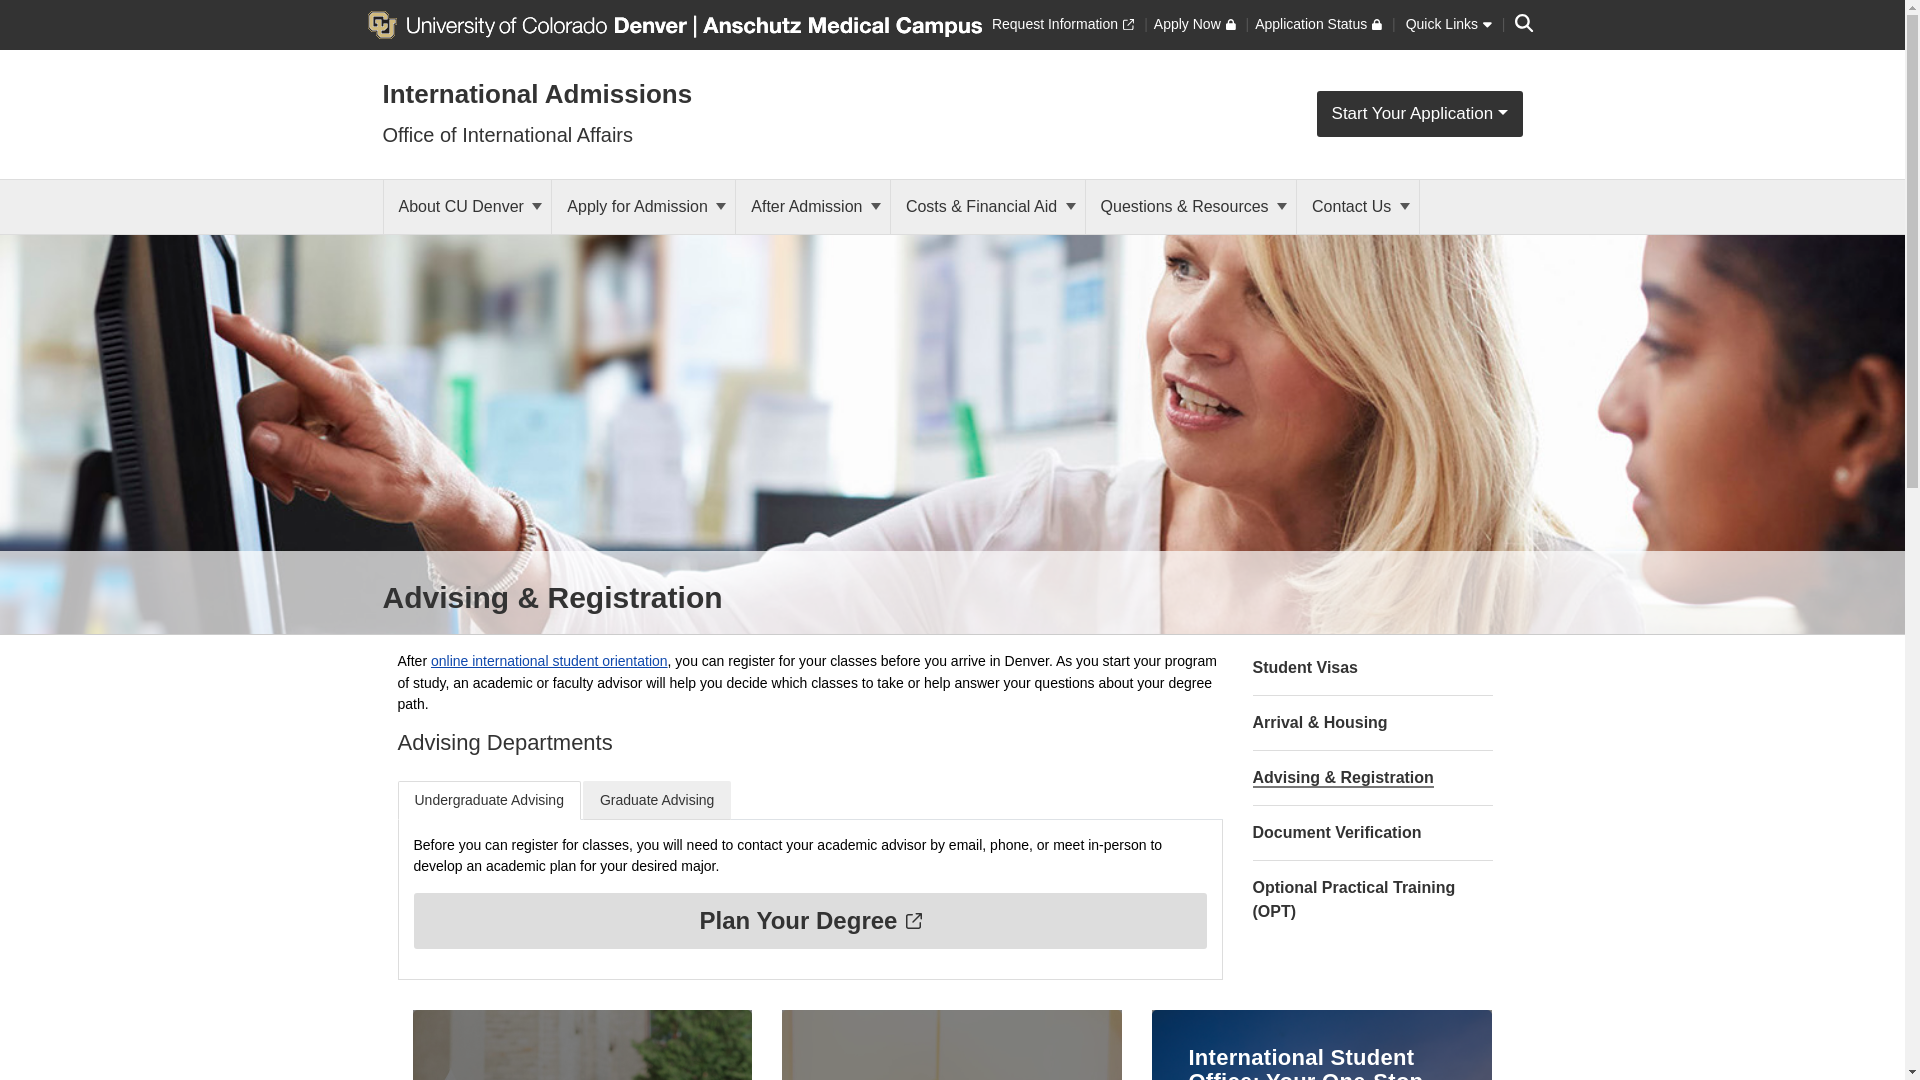 This screenshot has width=1920, height=1080. What do you see at coordinates (1448, 24) in the screenshot?
I see `Quick Links` at bounding box center [1448, 24].